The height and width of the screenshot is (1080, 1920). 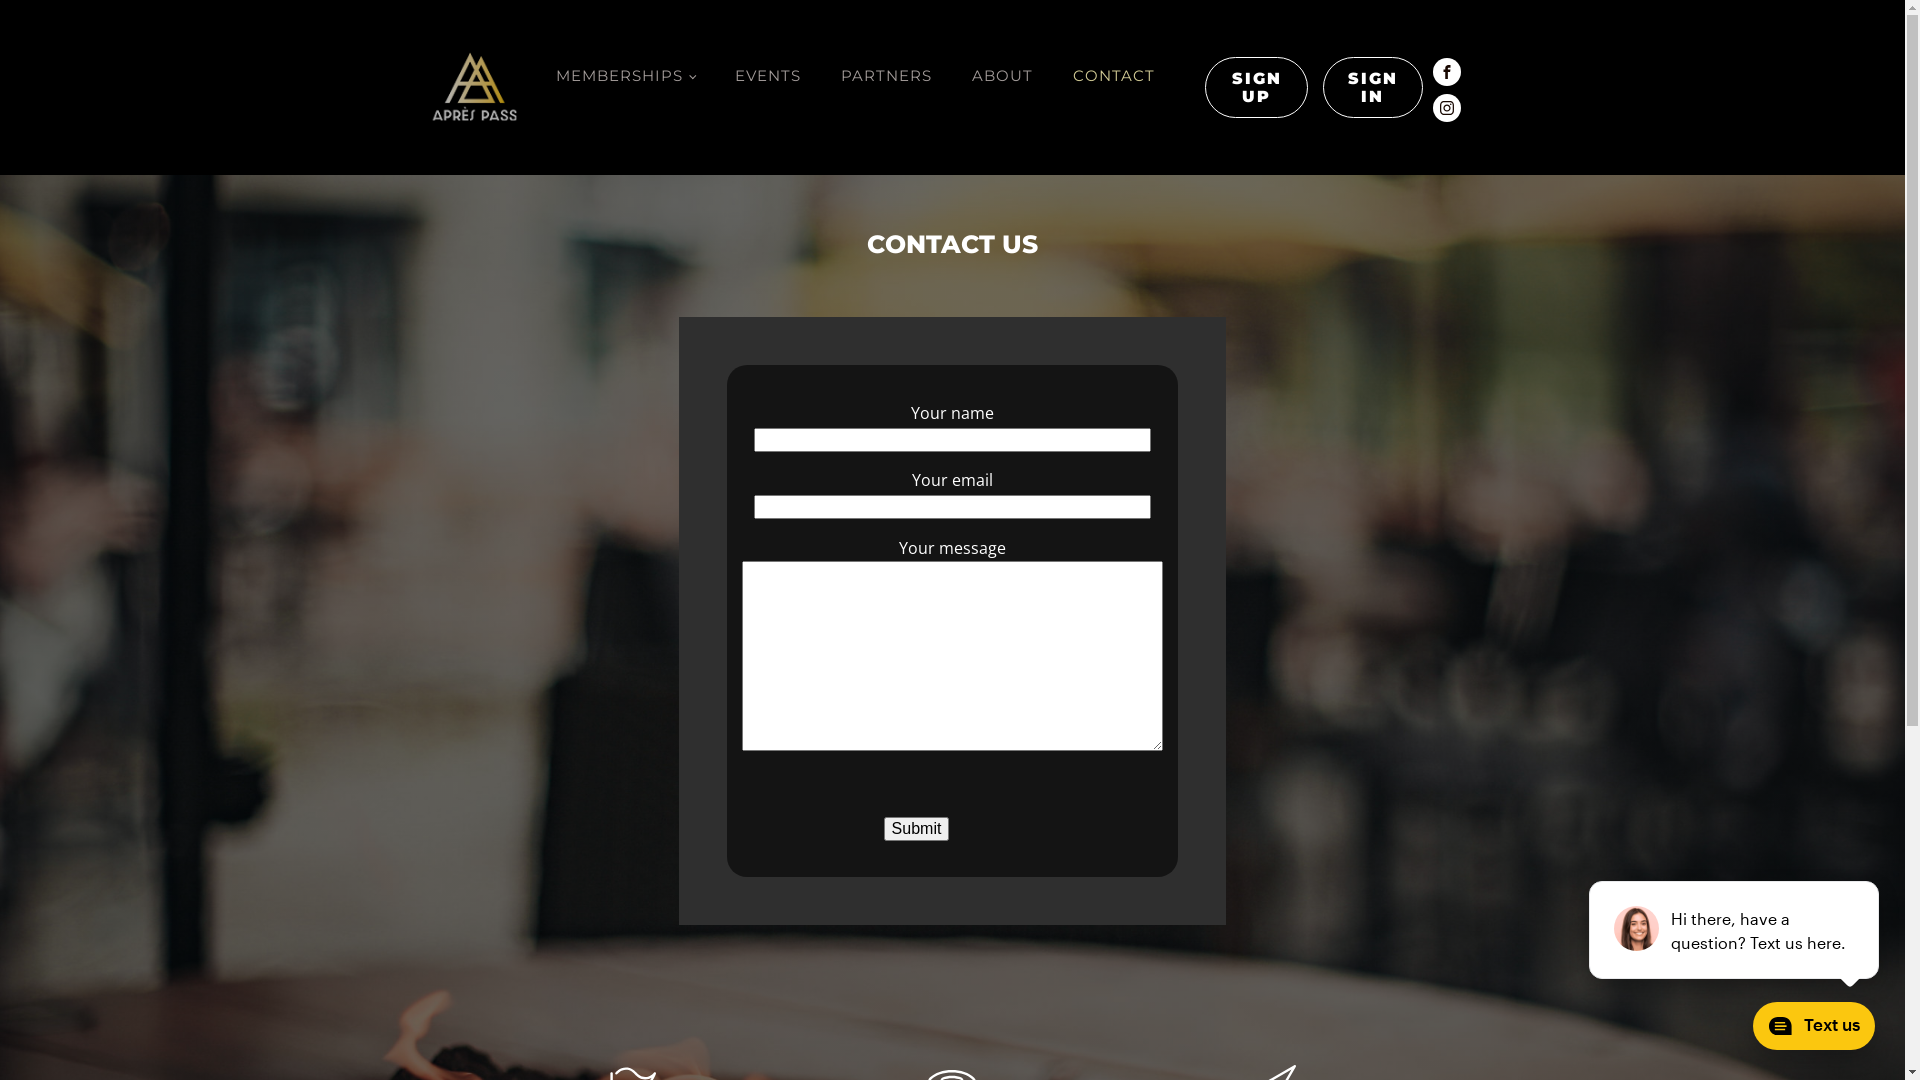 What do you see at coordinates (1114, 76) in the screenshot?
I see `CONTACT` at bounding box center [1114, 76].